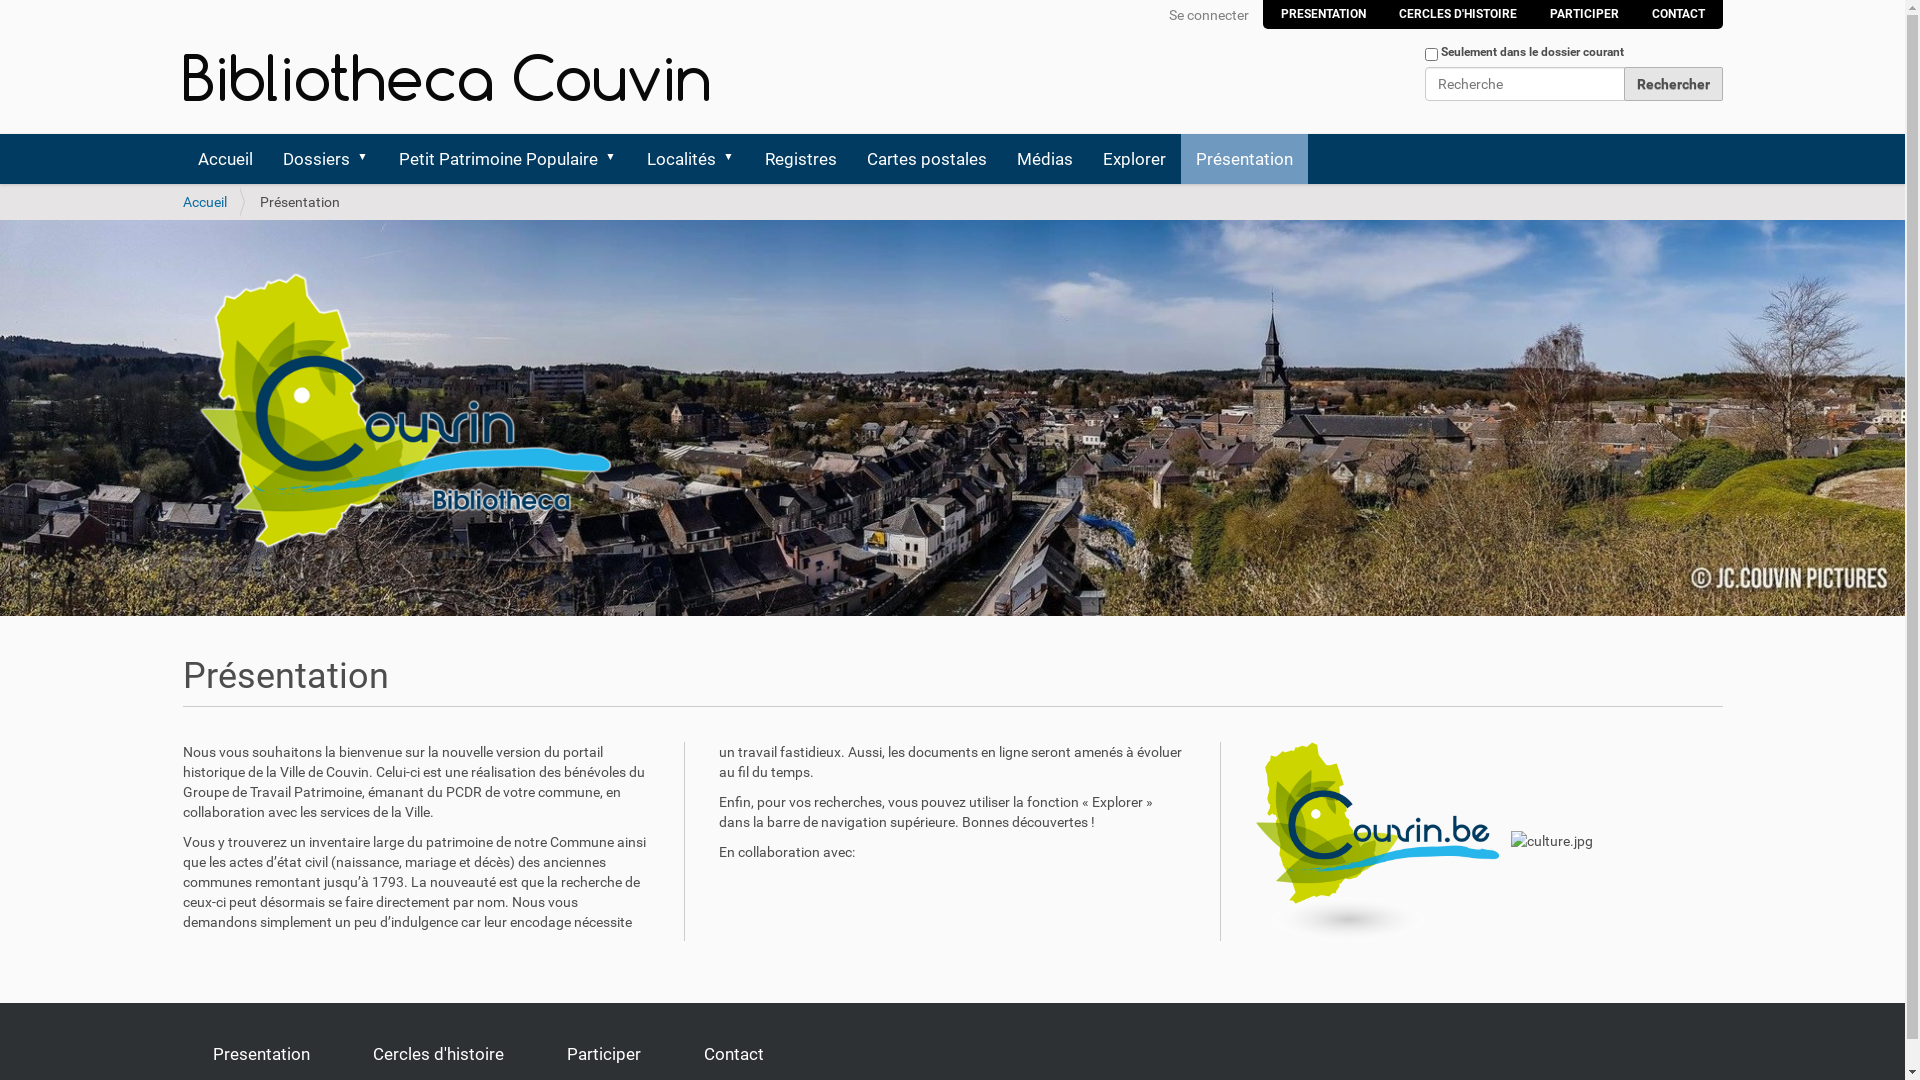 The image size is (1920, 1080). I want to click on Cartes postales, so click(927, 159).